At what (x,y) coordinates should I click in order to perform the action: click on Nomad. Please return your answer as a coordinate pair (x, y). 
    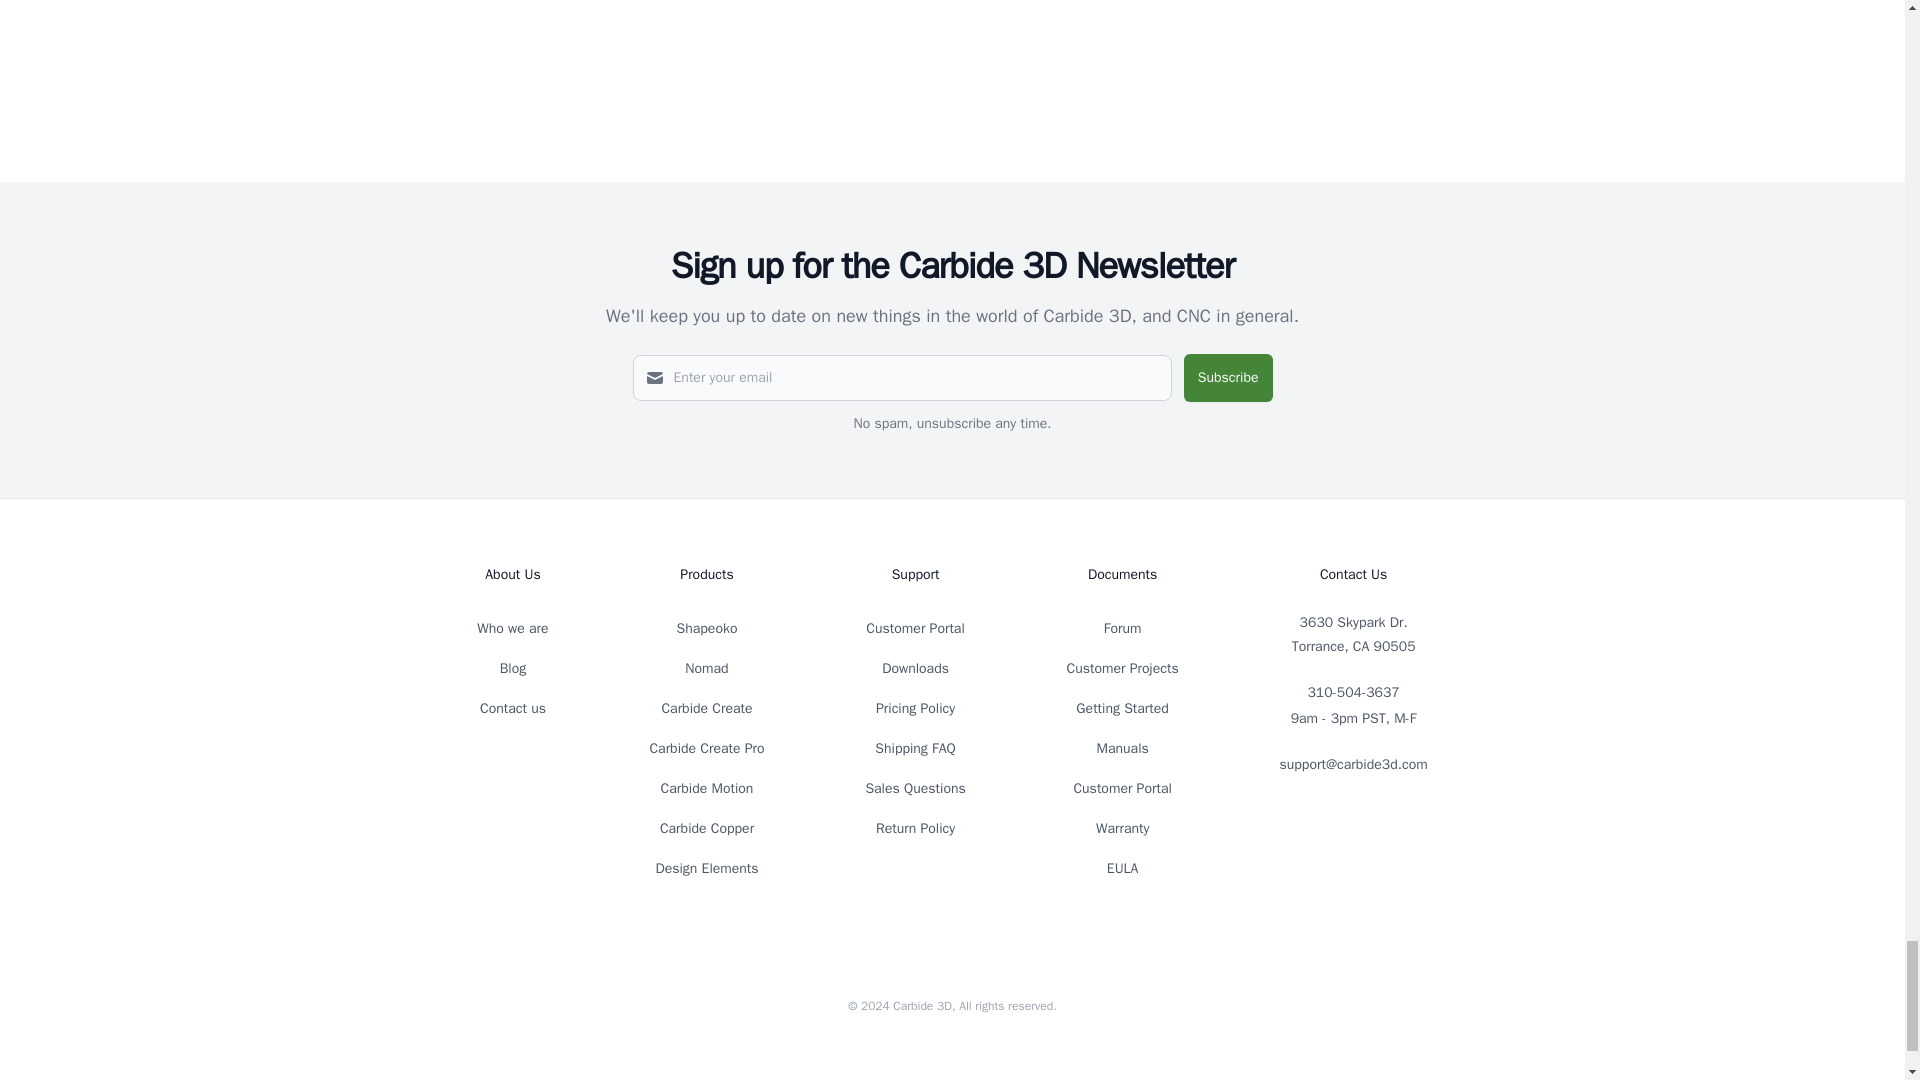
    Looking at the image, I should click on (706, 668).